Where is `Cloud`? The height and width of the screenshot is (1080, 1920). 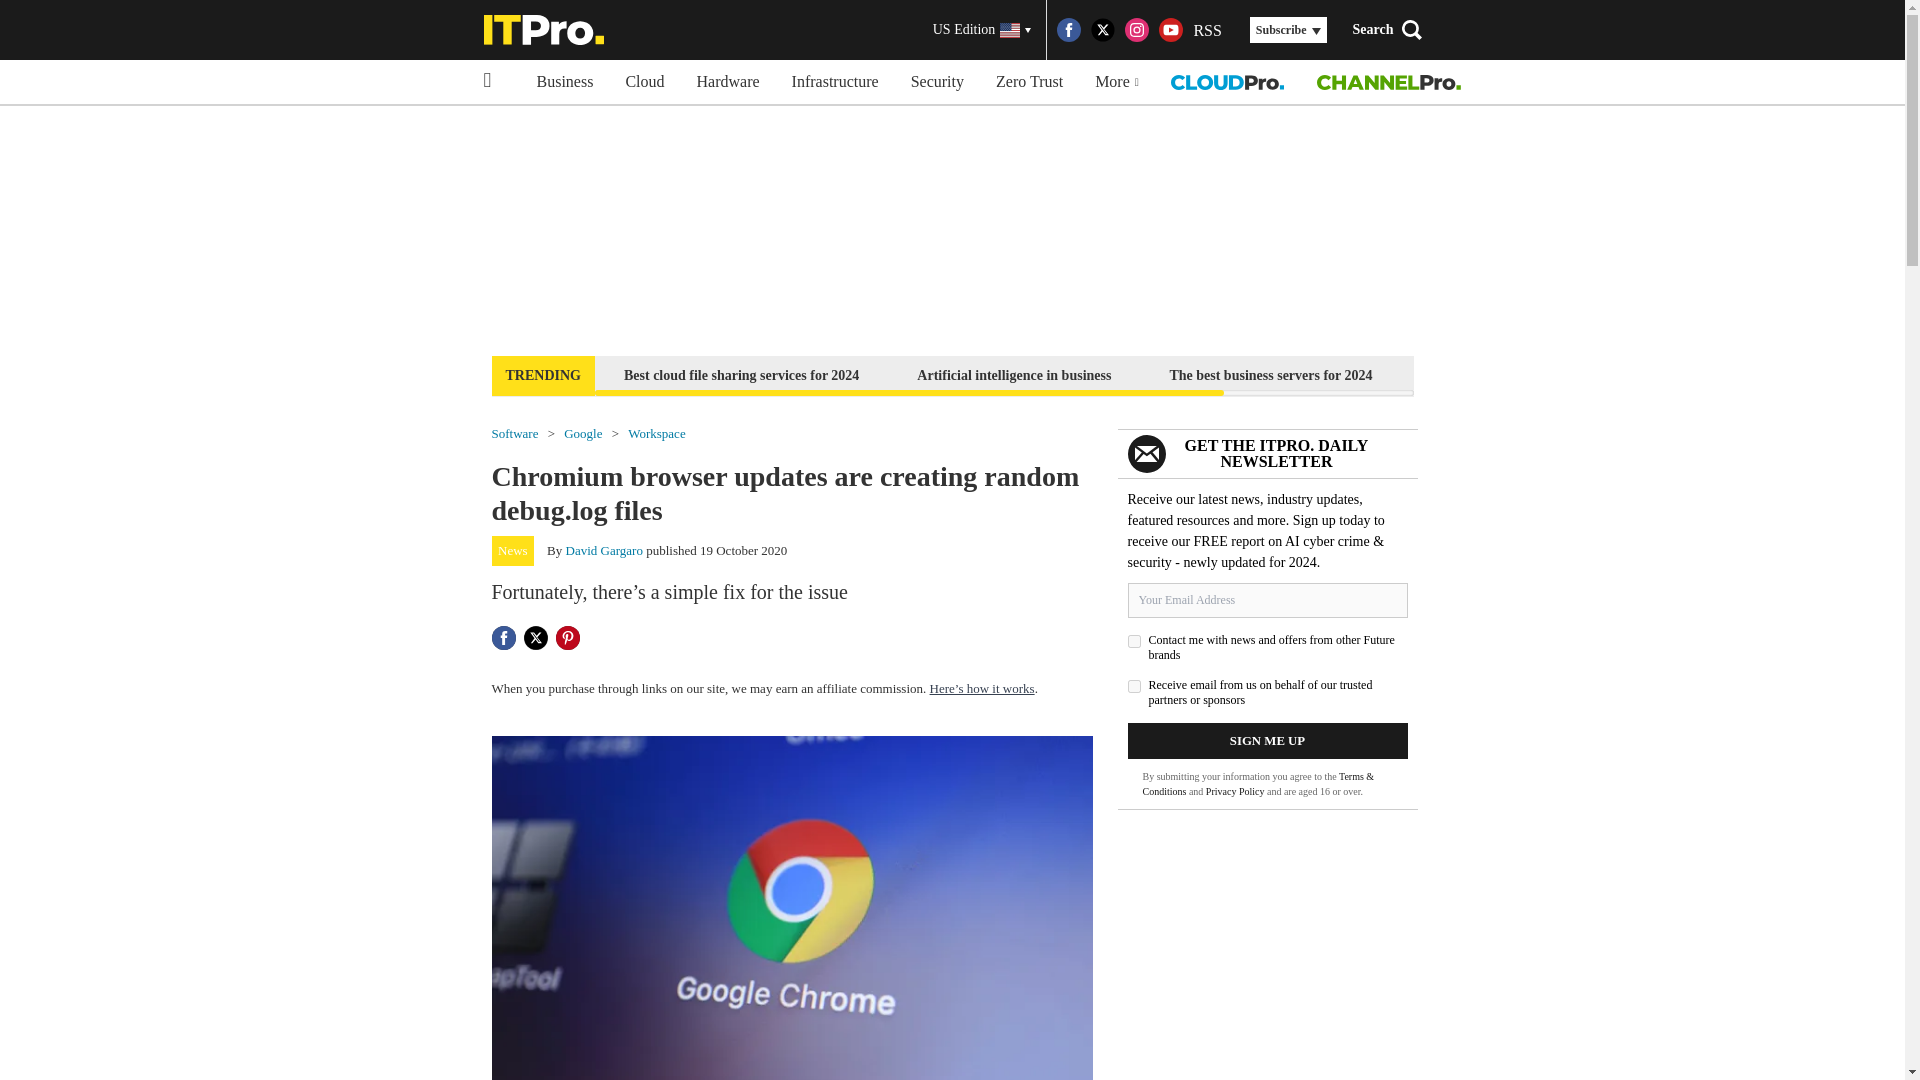
Cloud is located at coordinates (644, 82).